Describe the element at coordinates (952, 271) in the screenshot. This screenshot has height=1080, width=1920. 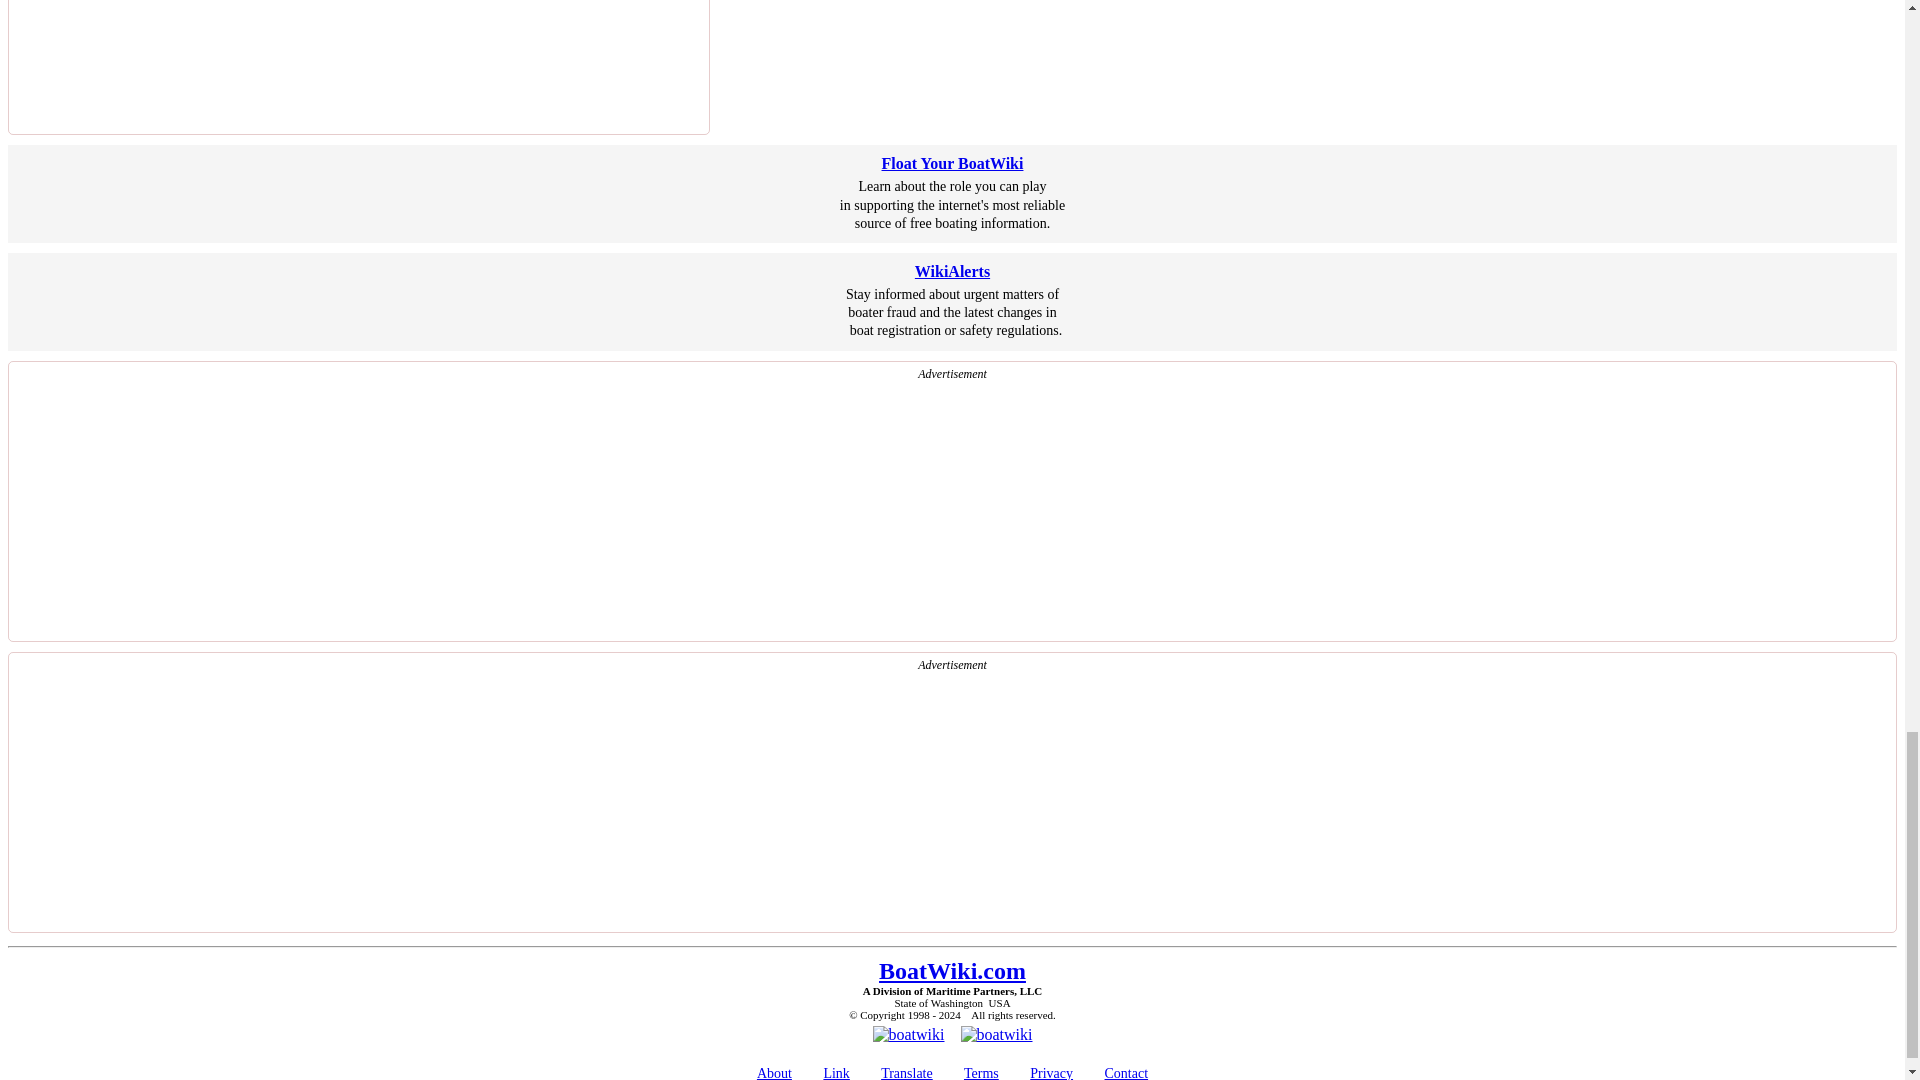
I see `WikiAlerts` at that location.